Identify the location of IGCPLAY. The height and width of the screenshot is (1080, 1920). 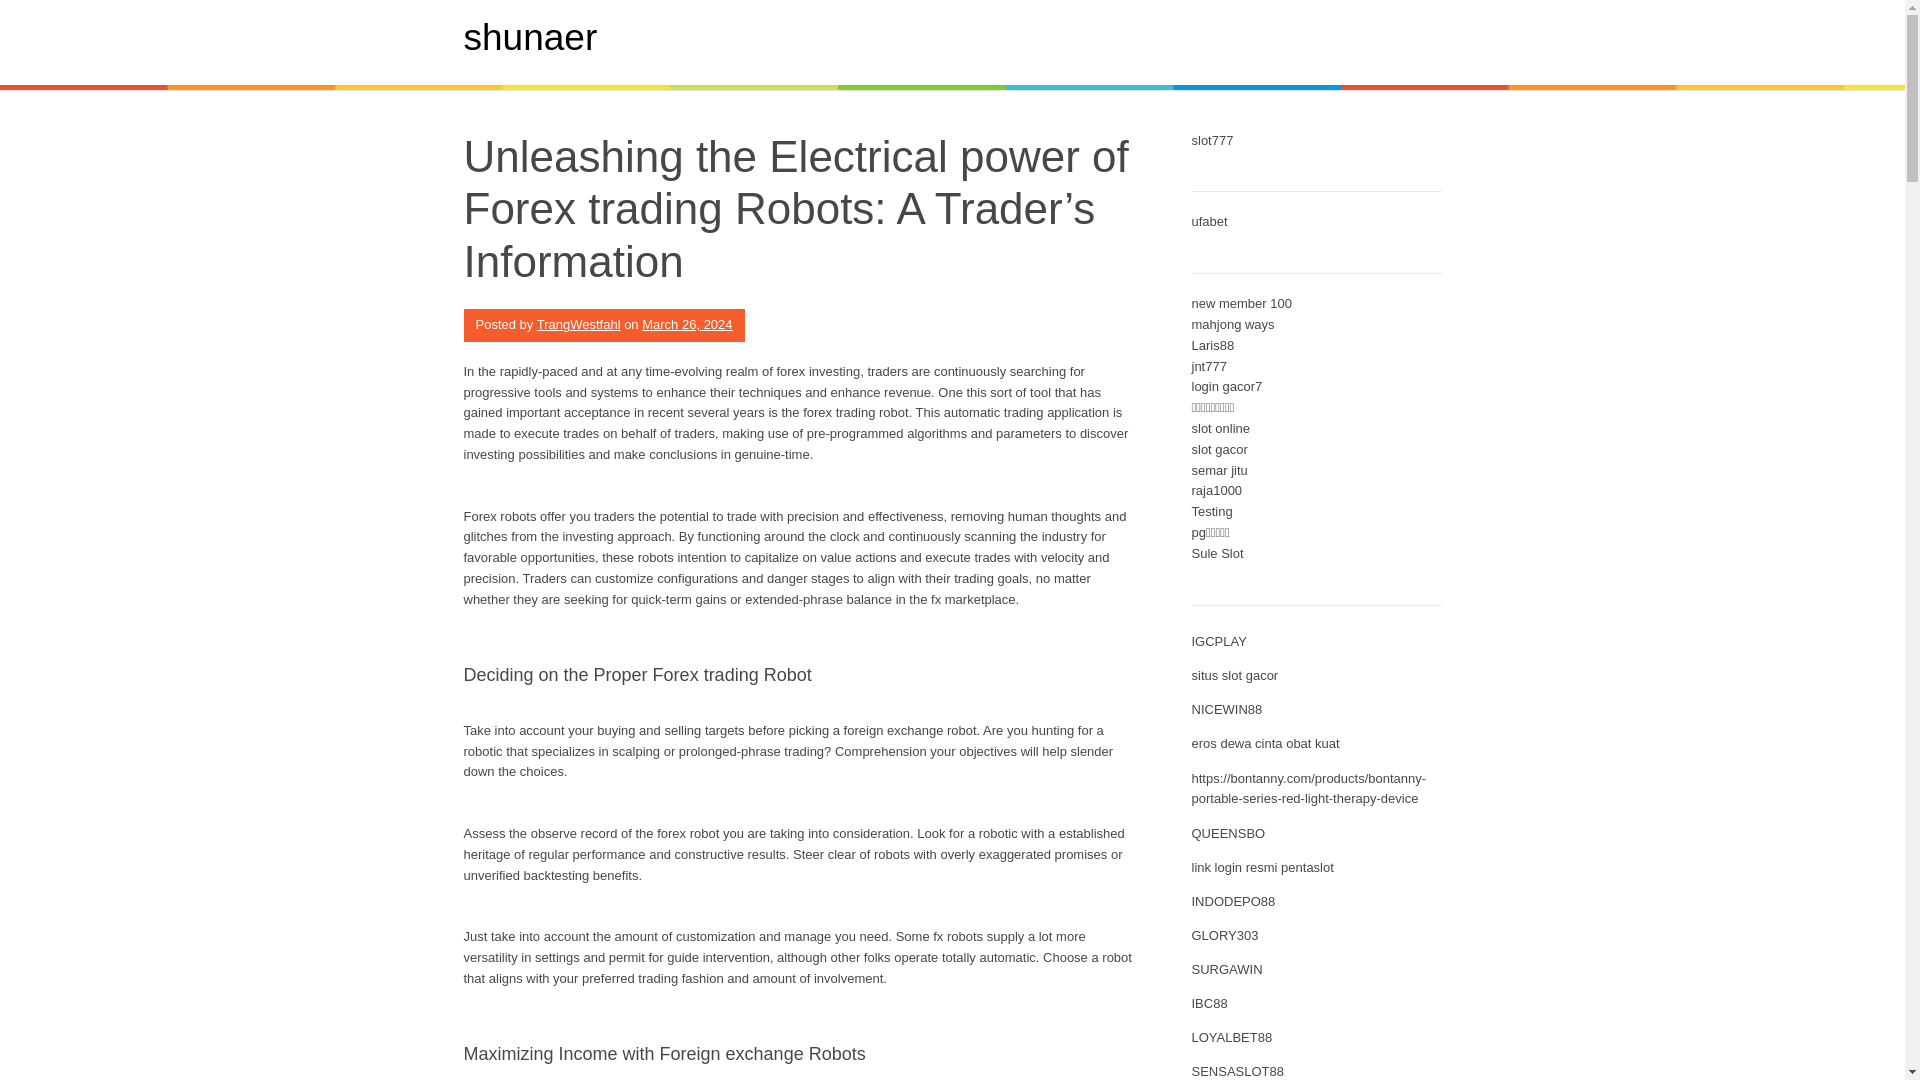
(1219, 641).